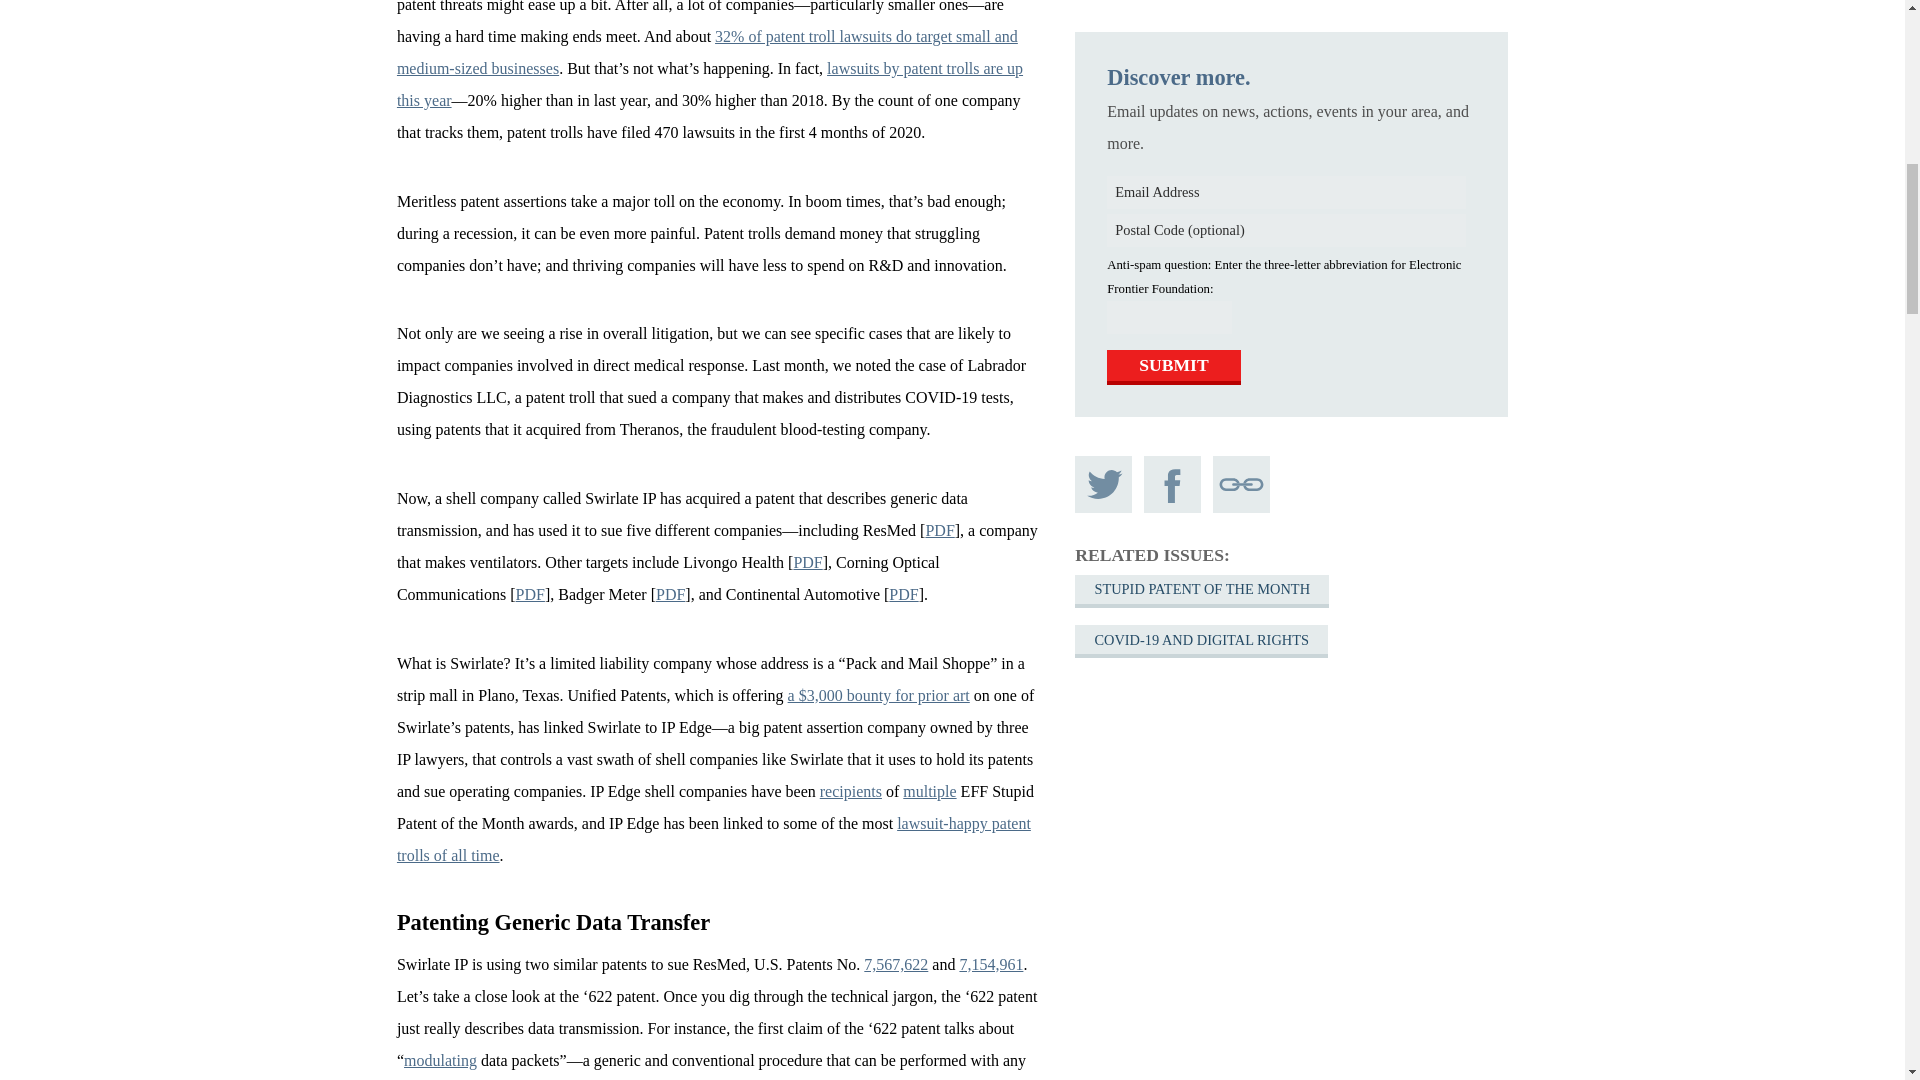 This screenshot has height=1080, width=1920. Describe the element at coordinates (1174, 72) in the screenshot. I see `Submit` at that location.